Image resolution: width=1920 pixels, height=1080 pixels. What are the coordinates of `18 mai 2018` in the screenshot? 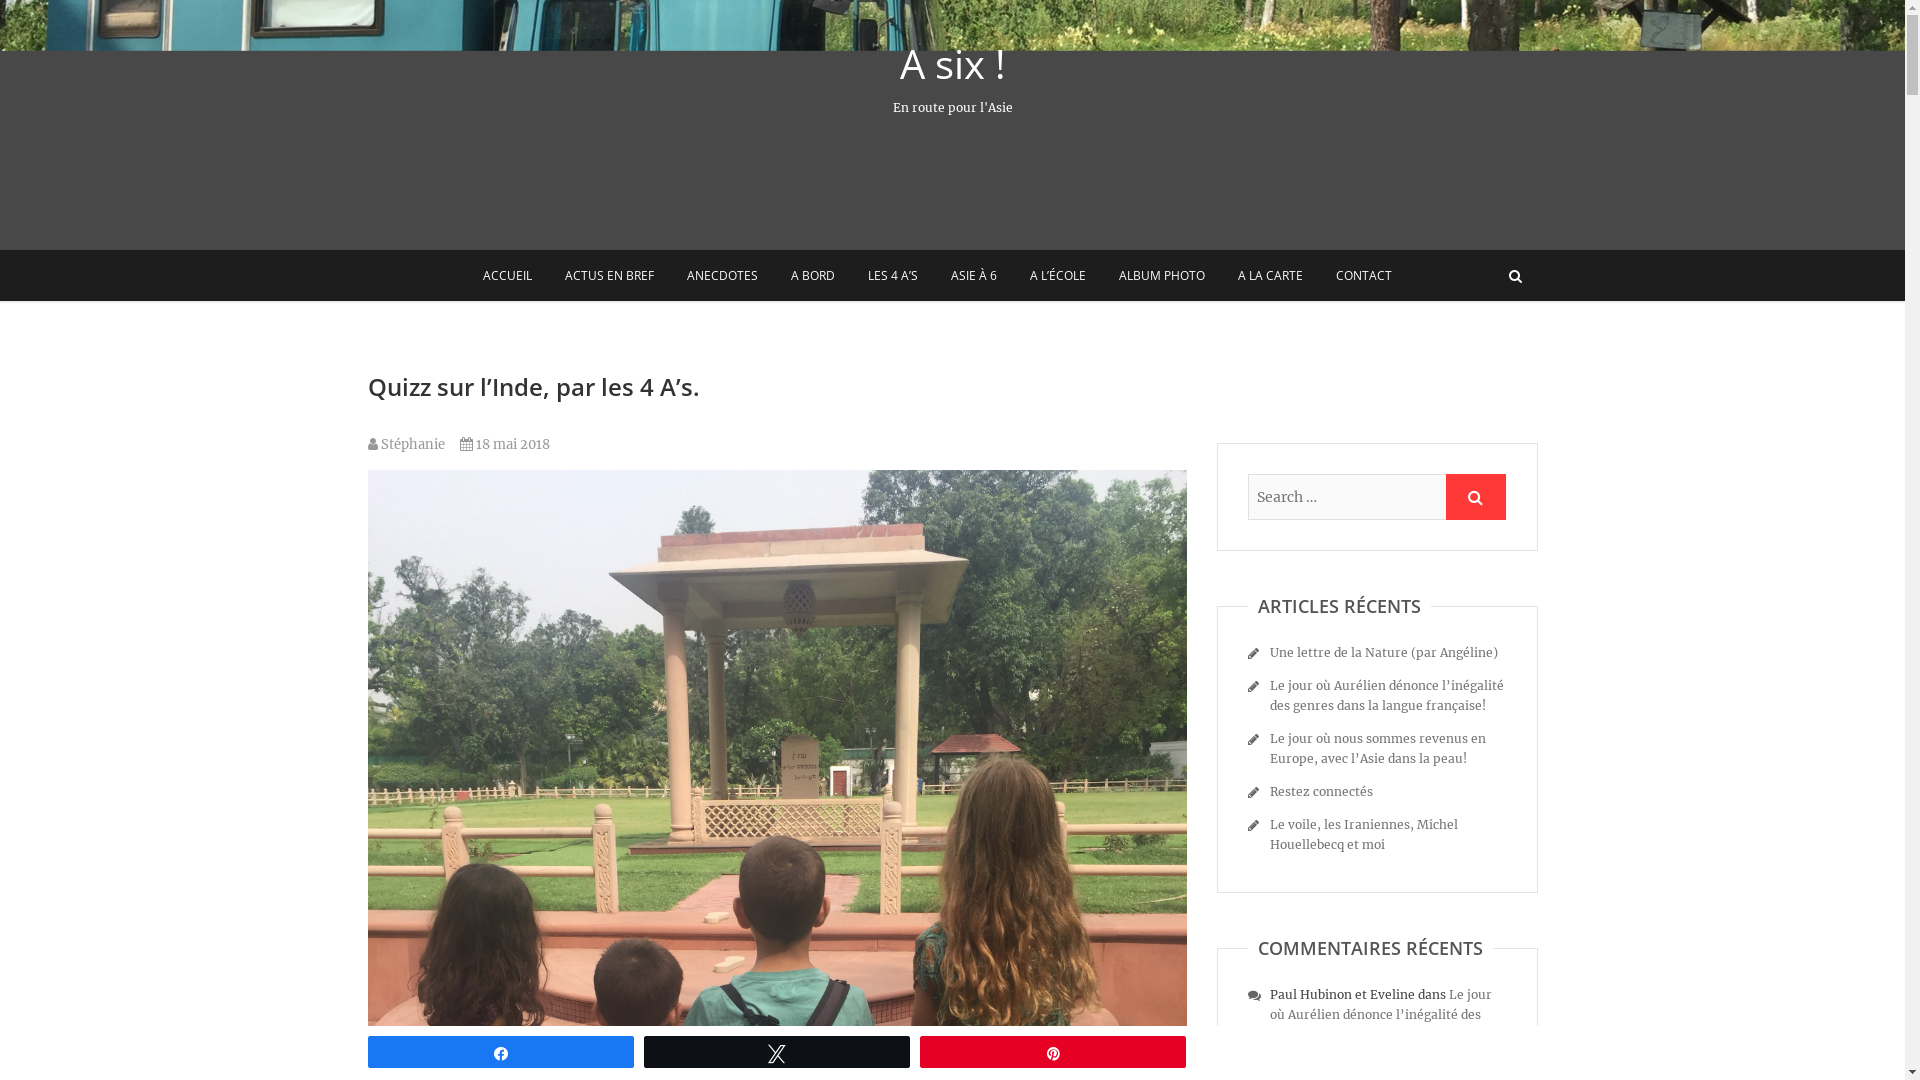 It's located at (505, 444).